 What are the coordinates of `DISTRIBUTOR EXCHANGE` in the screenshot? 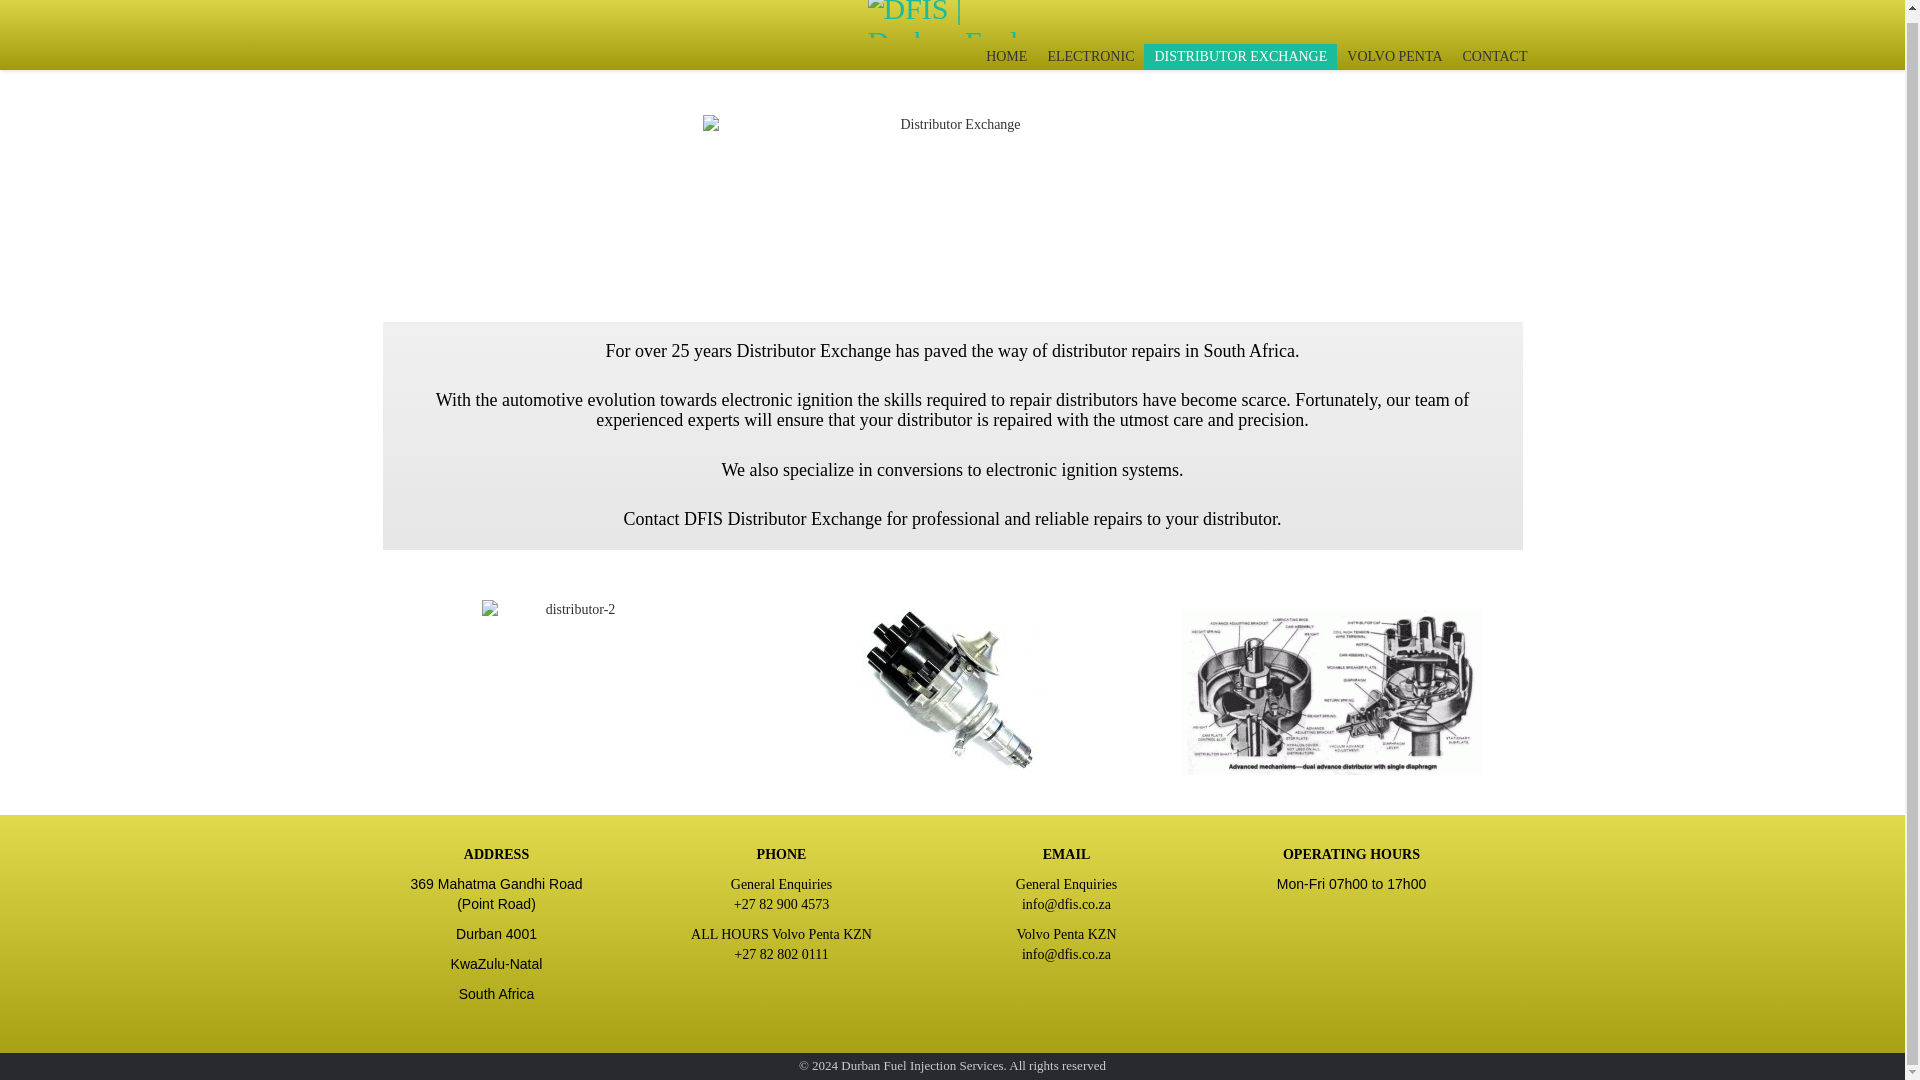 It's located at (1240, 57).